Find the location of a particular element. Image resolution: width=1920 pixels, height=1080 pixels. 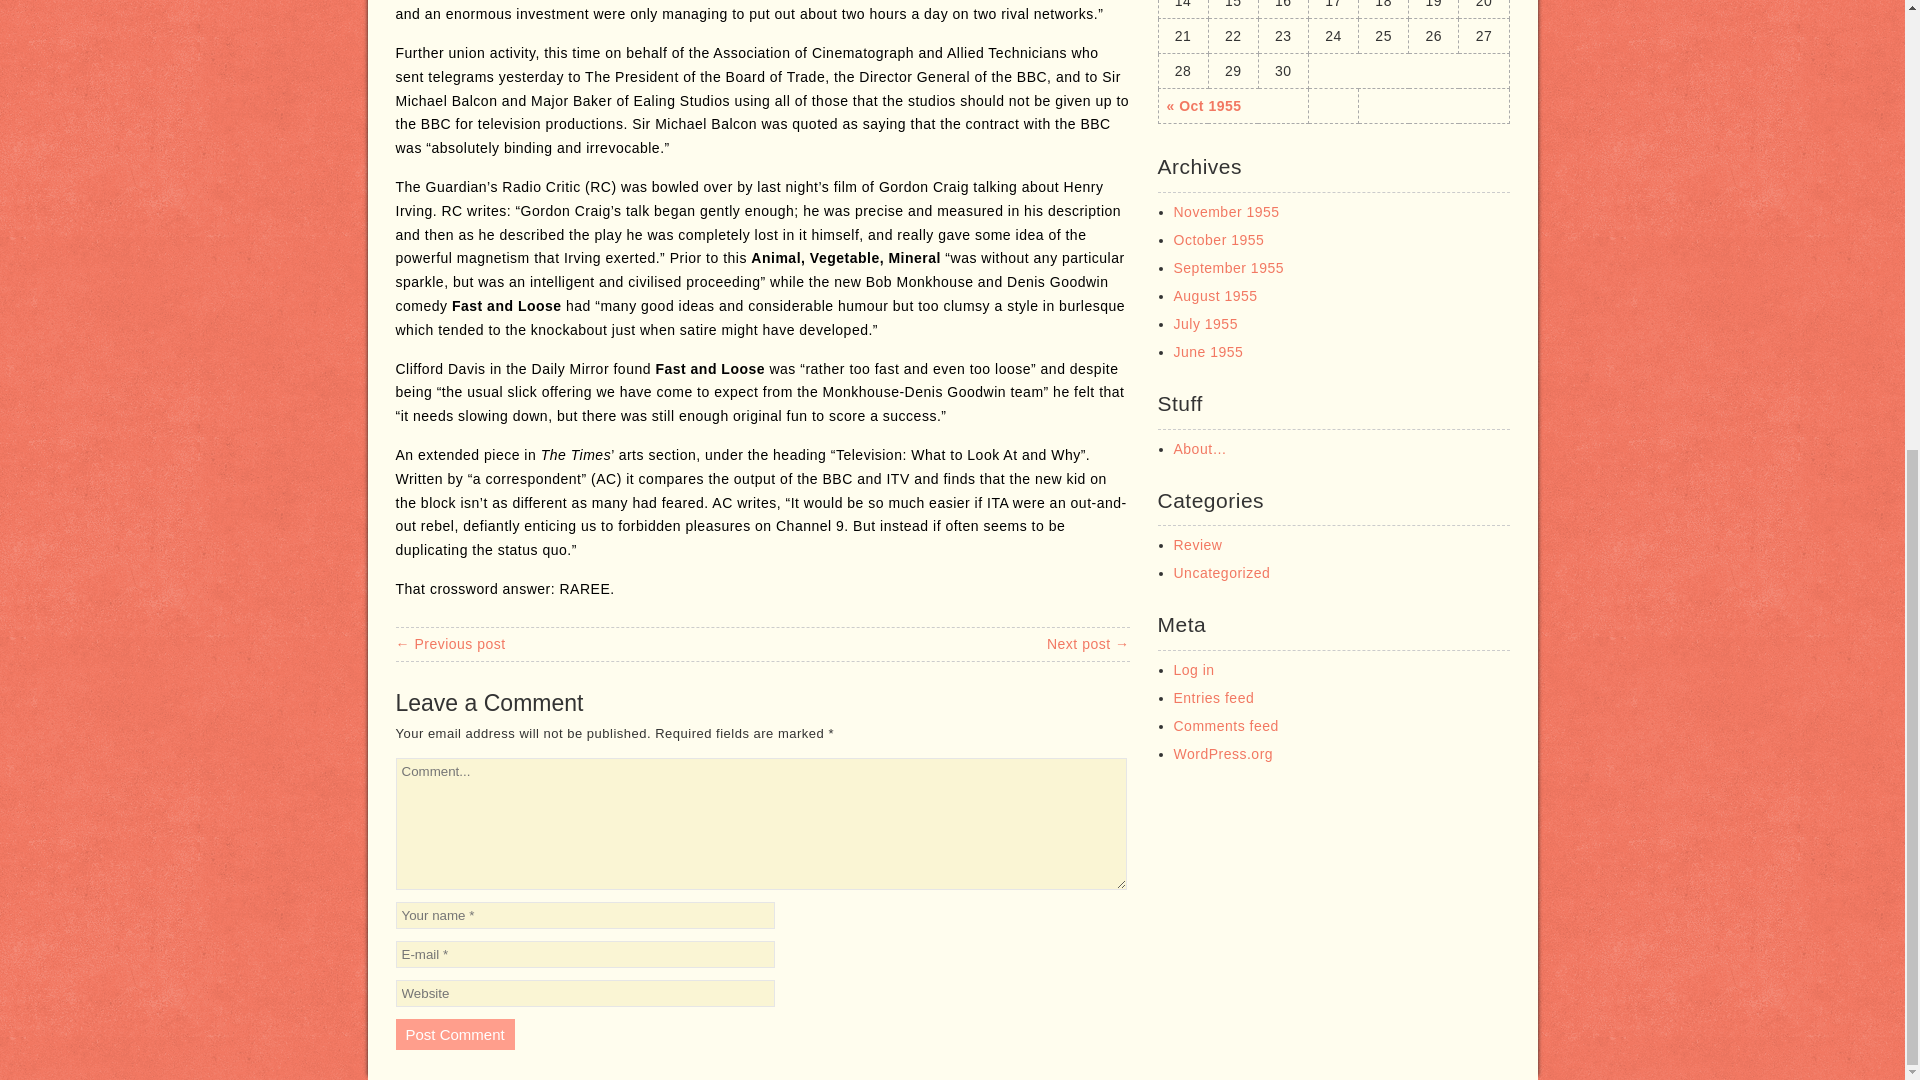

Comments feed is located at coordinates (1226, 726).